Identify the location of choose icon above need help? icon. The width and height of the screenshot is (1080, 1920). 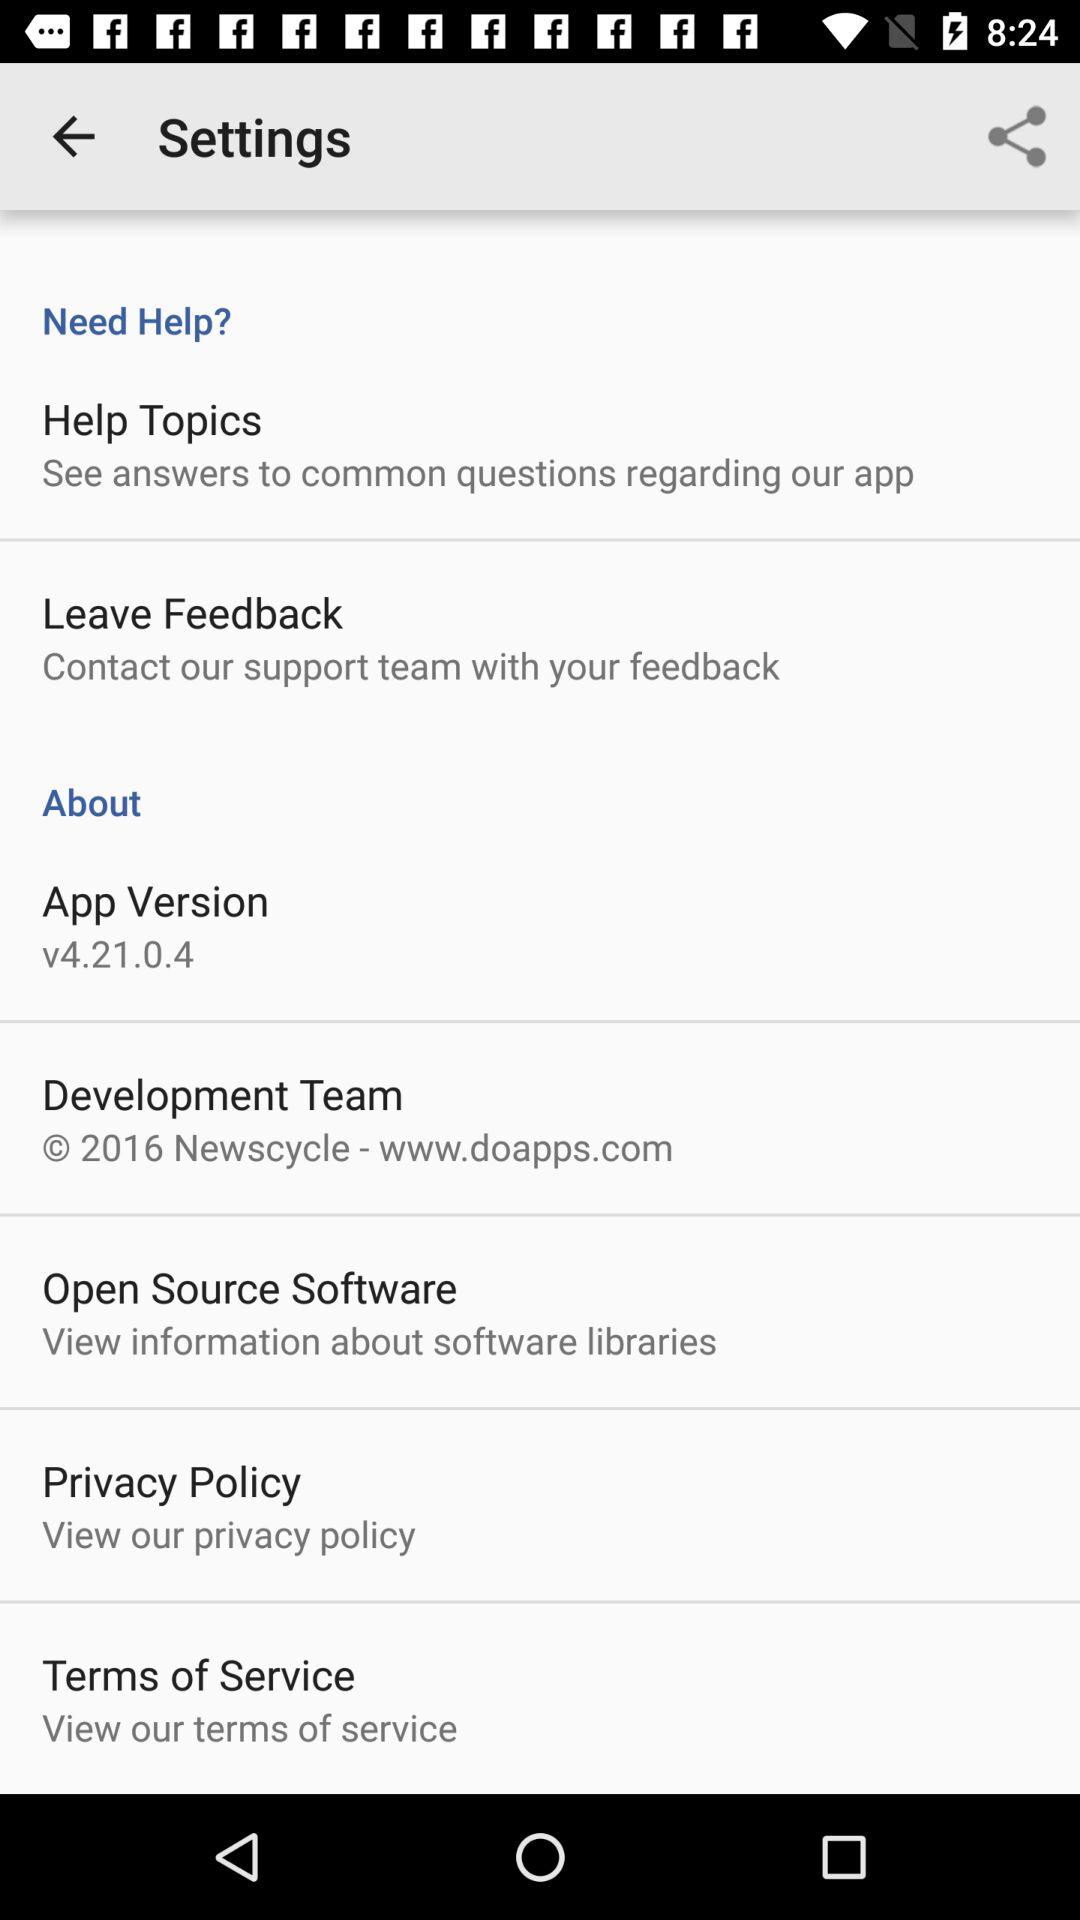
(73, 136).